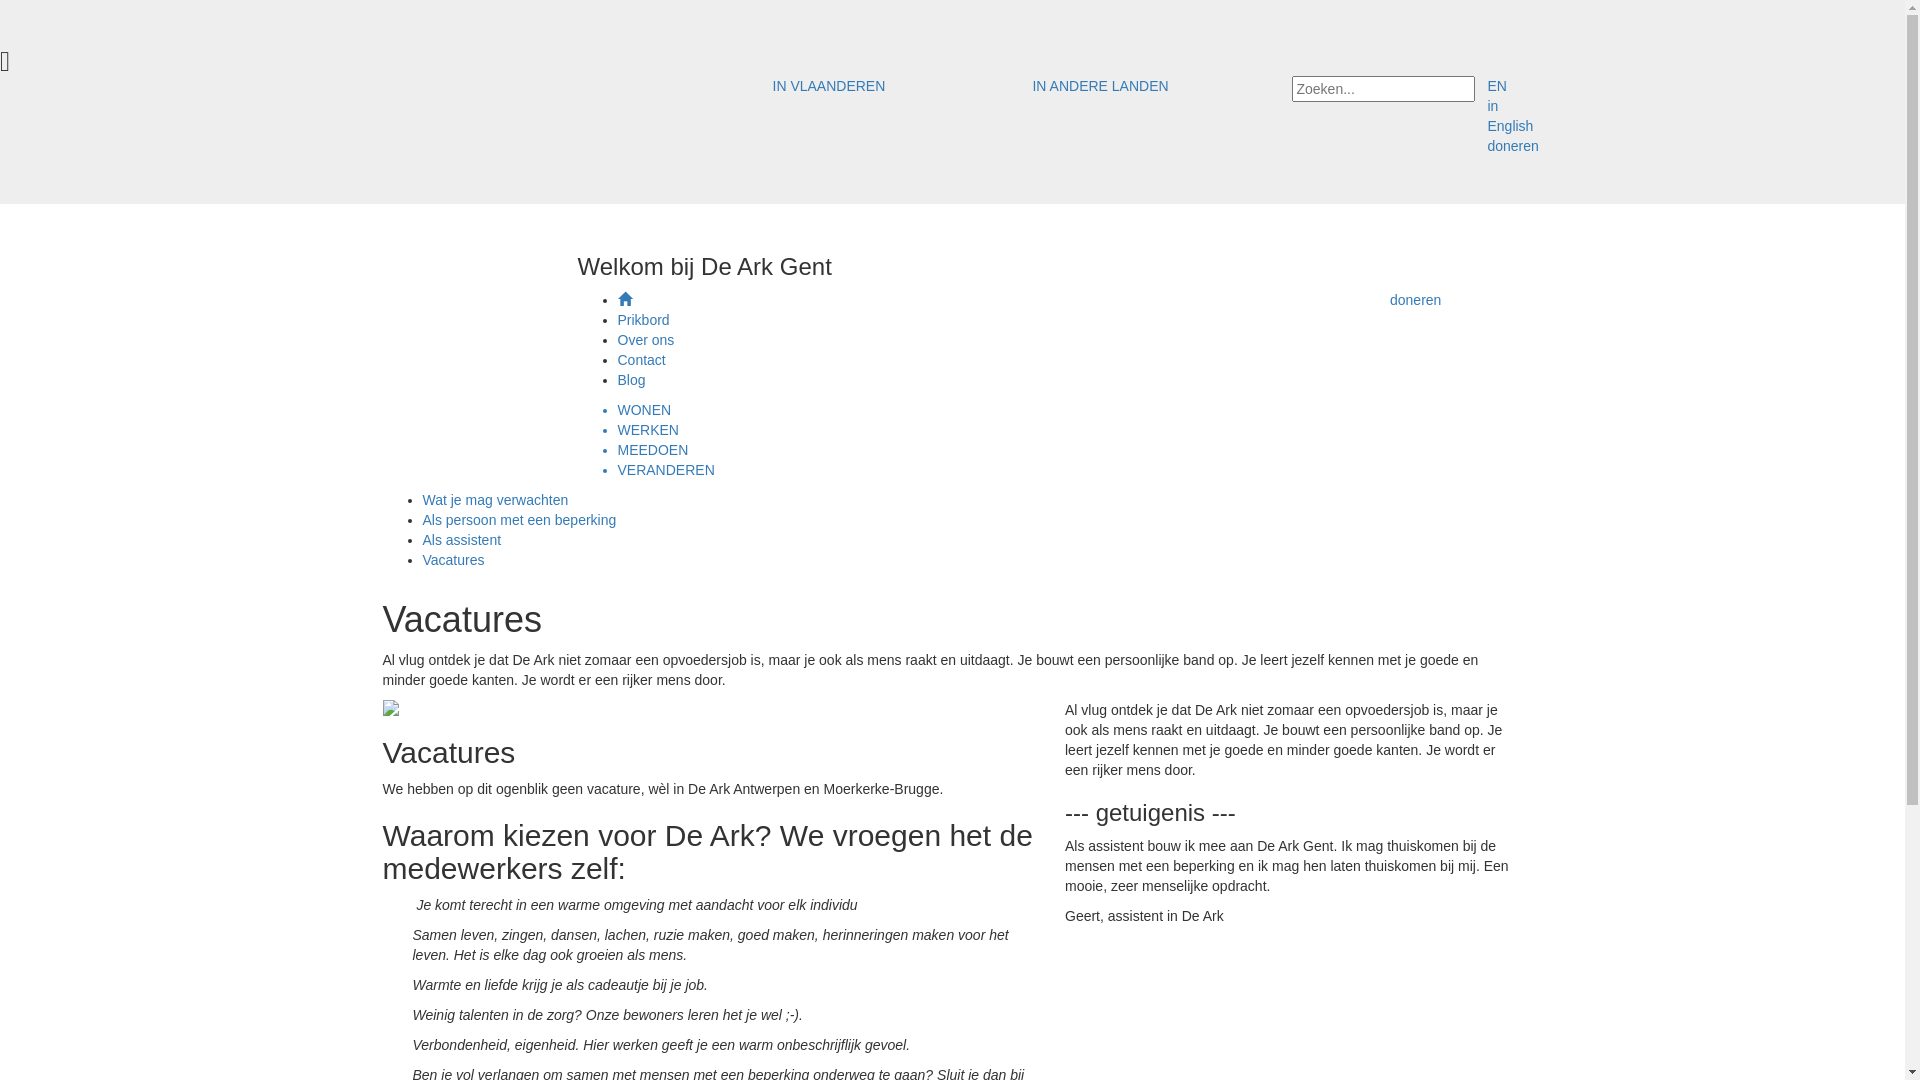 Image resolution: width=1920 pixels, height=1080 pixels. What do you see at coordinates (1512, 146) in the screenshot?
I see `doneren` at bounding box center [1512, 146].